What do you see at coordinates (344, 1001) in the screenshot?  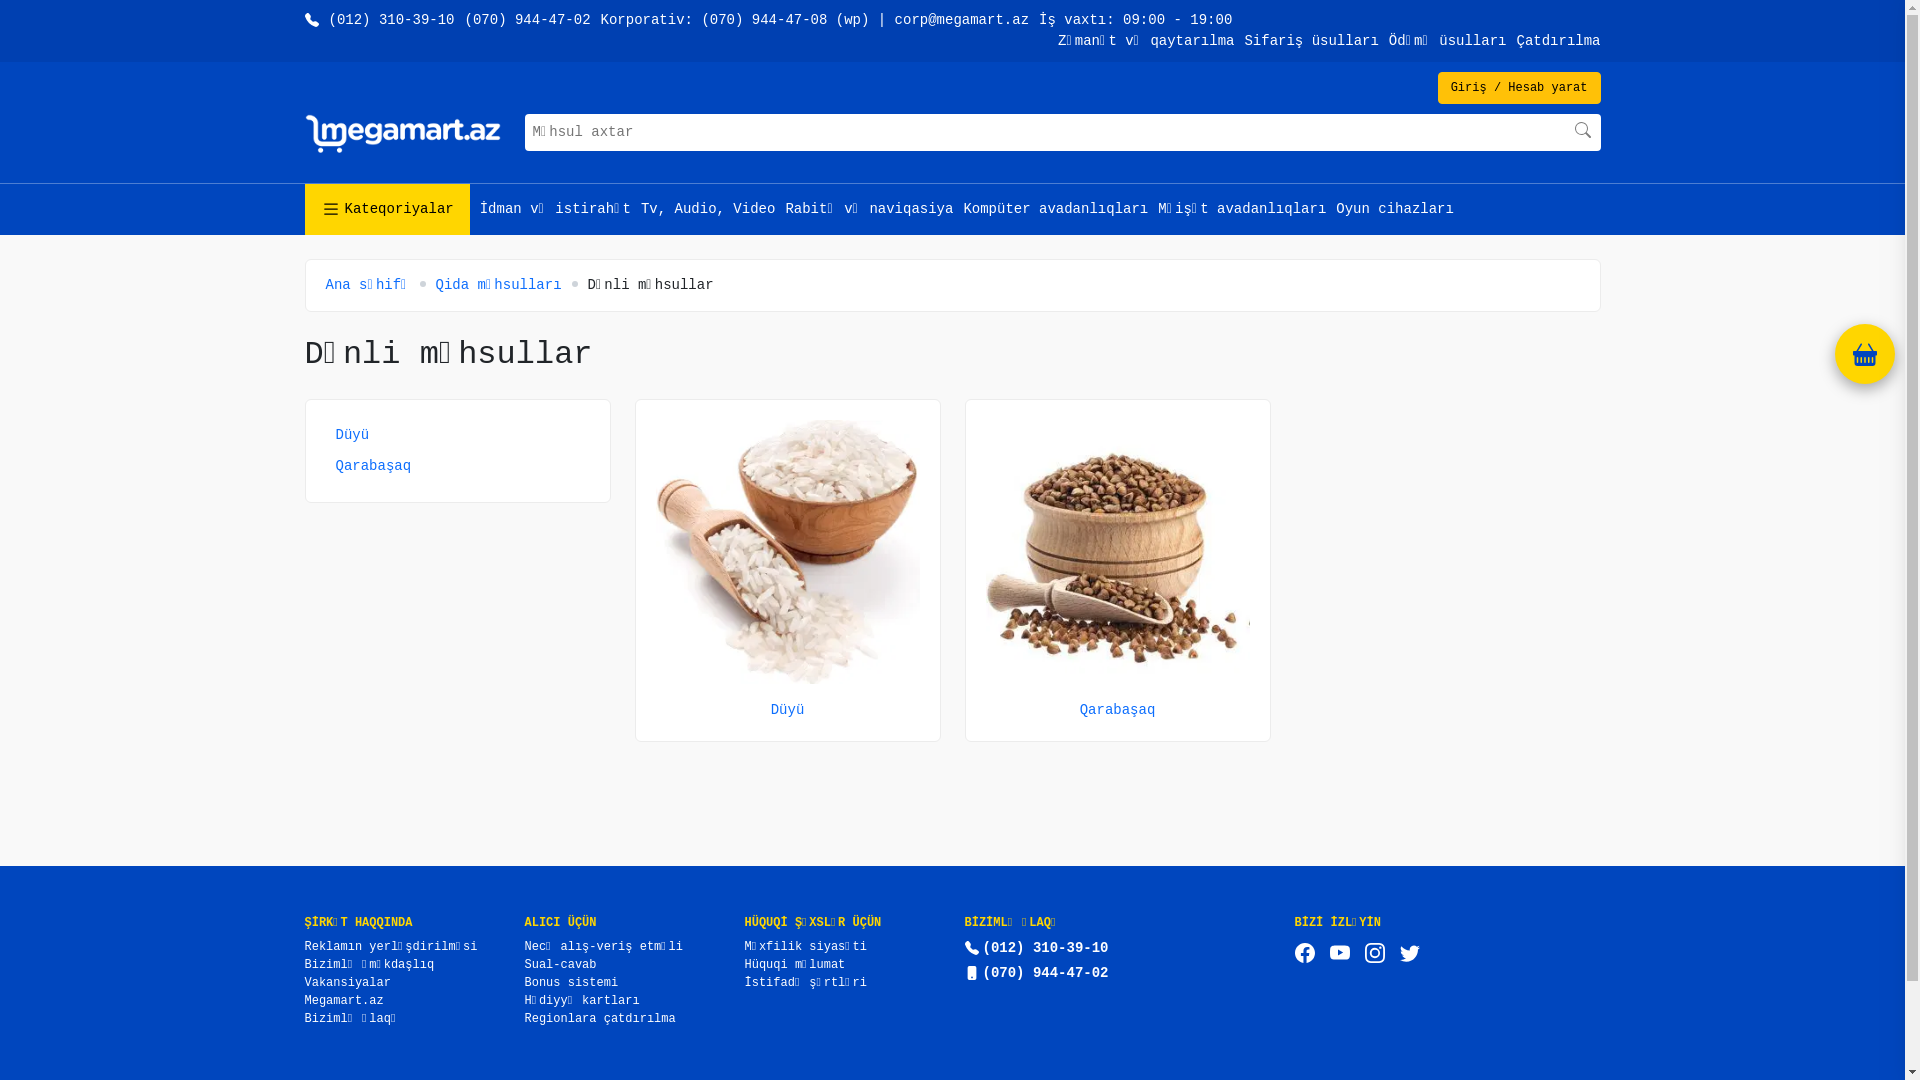 I see `Megamart.az` at bounding box center [344, 1001].